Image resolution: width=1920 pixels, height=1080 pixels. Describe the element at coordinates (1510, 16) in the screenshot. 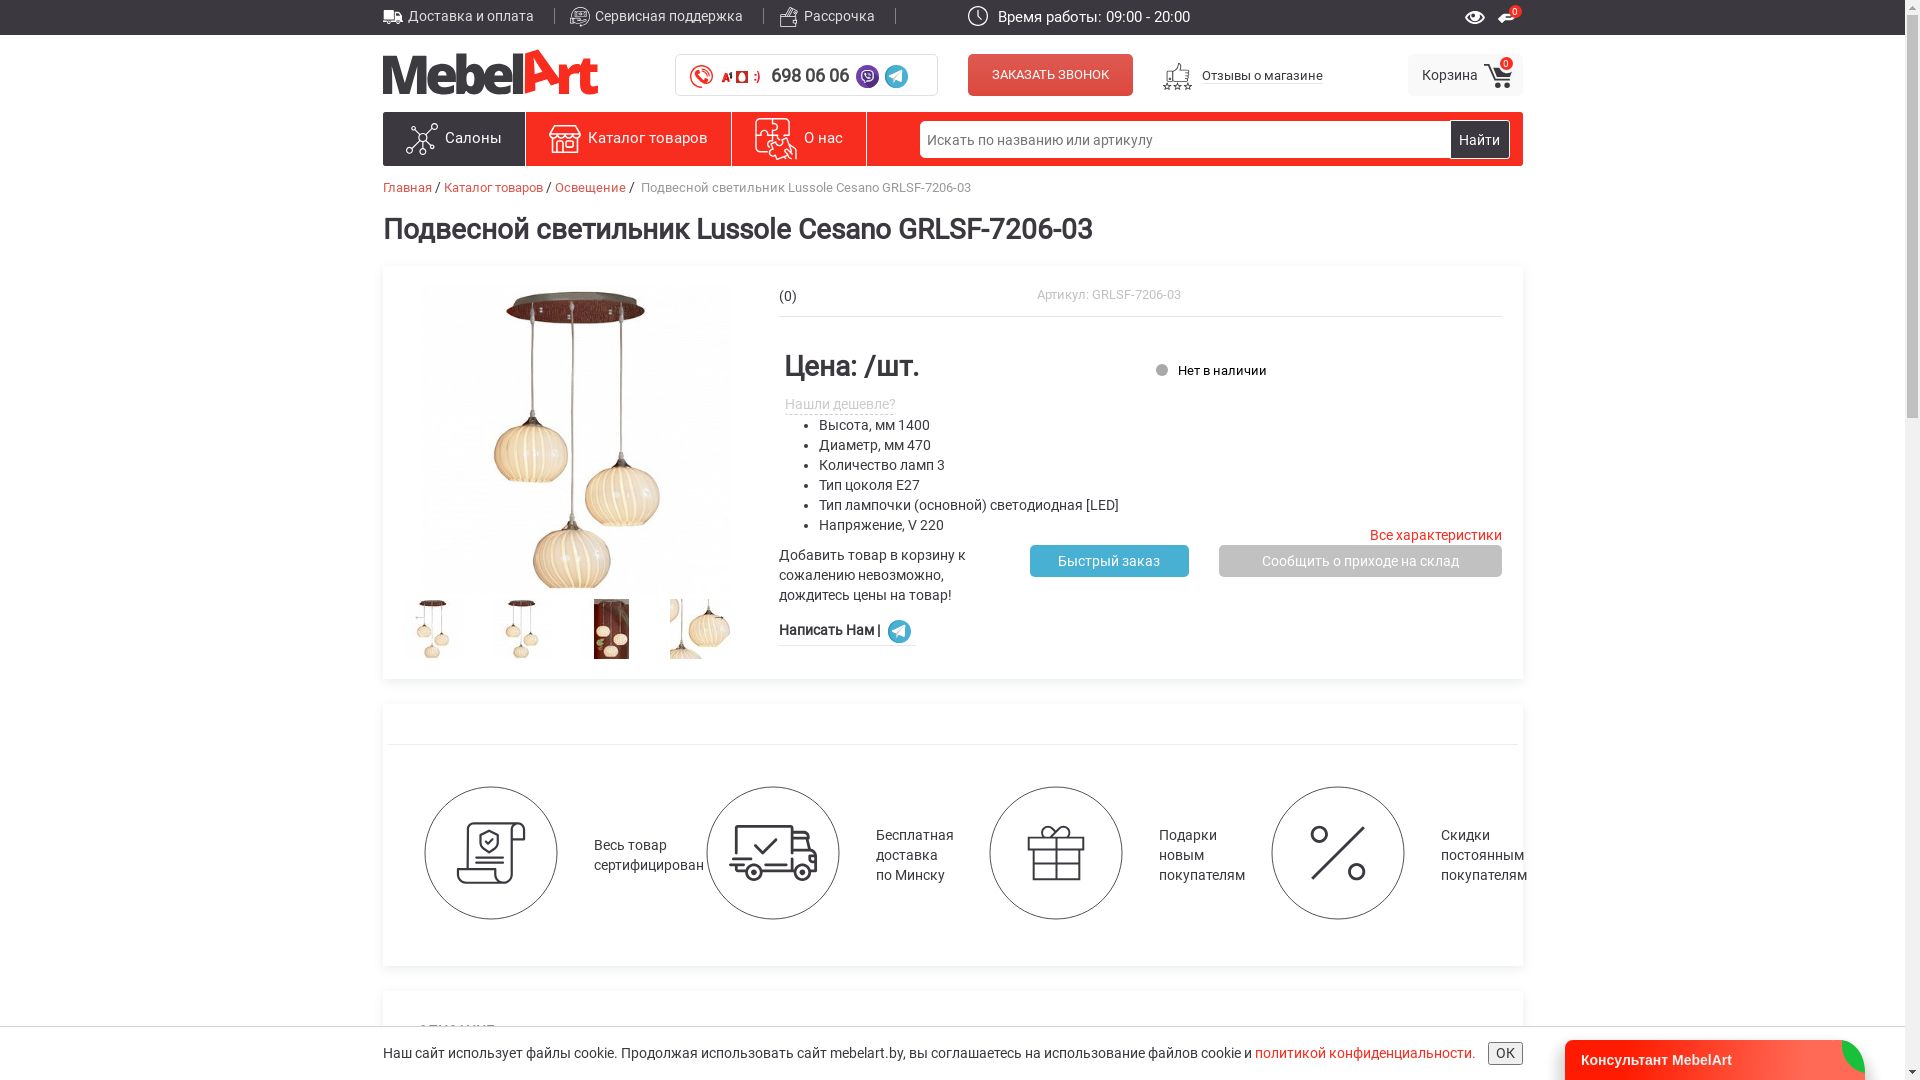

I see `0` at that location.